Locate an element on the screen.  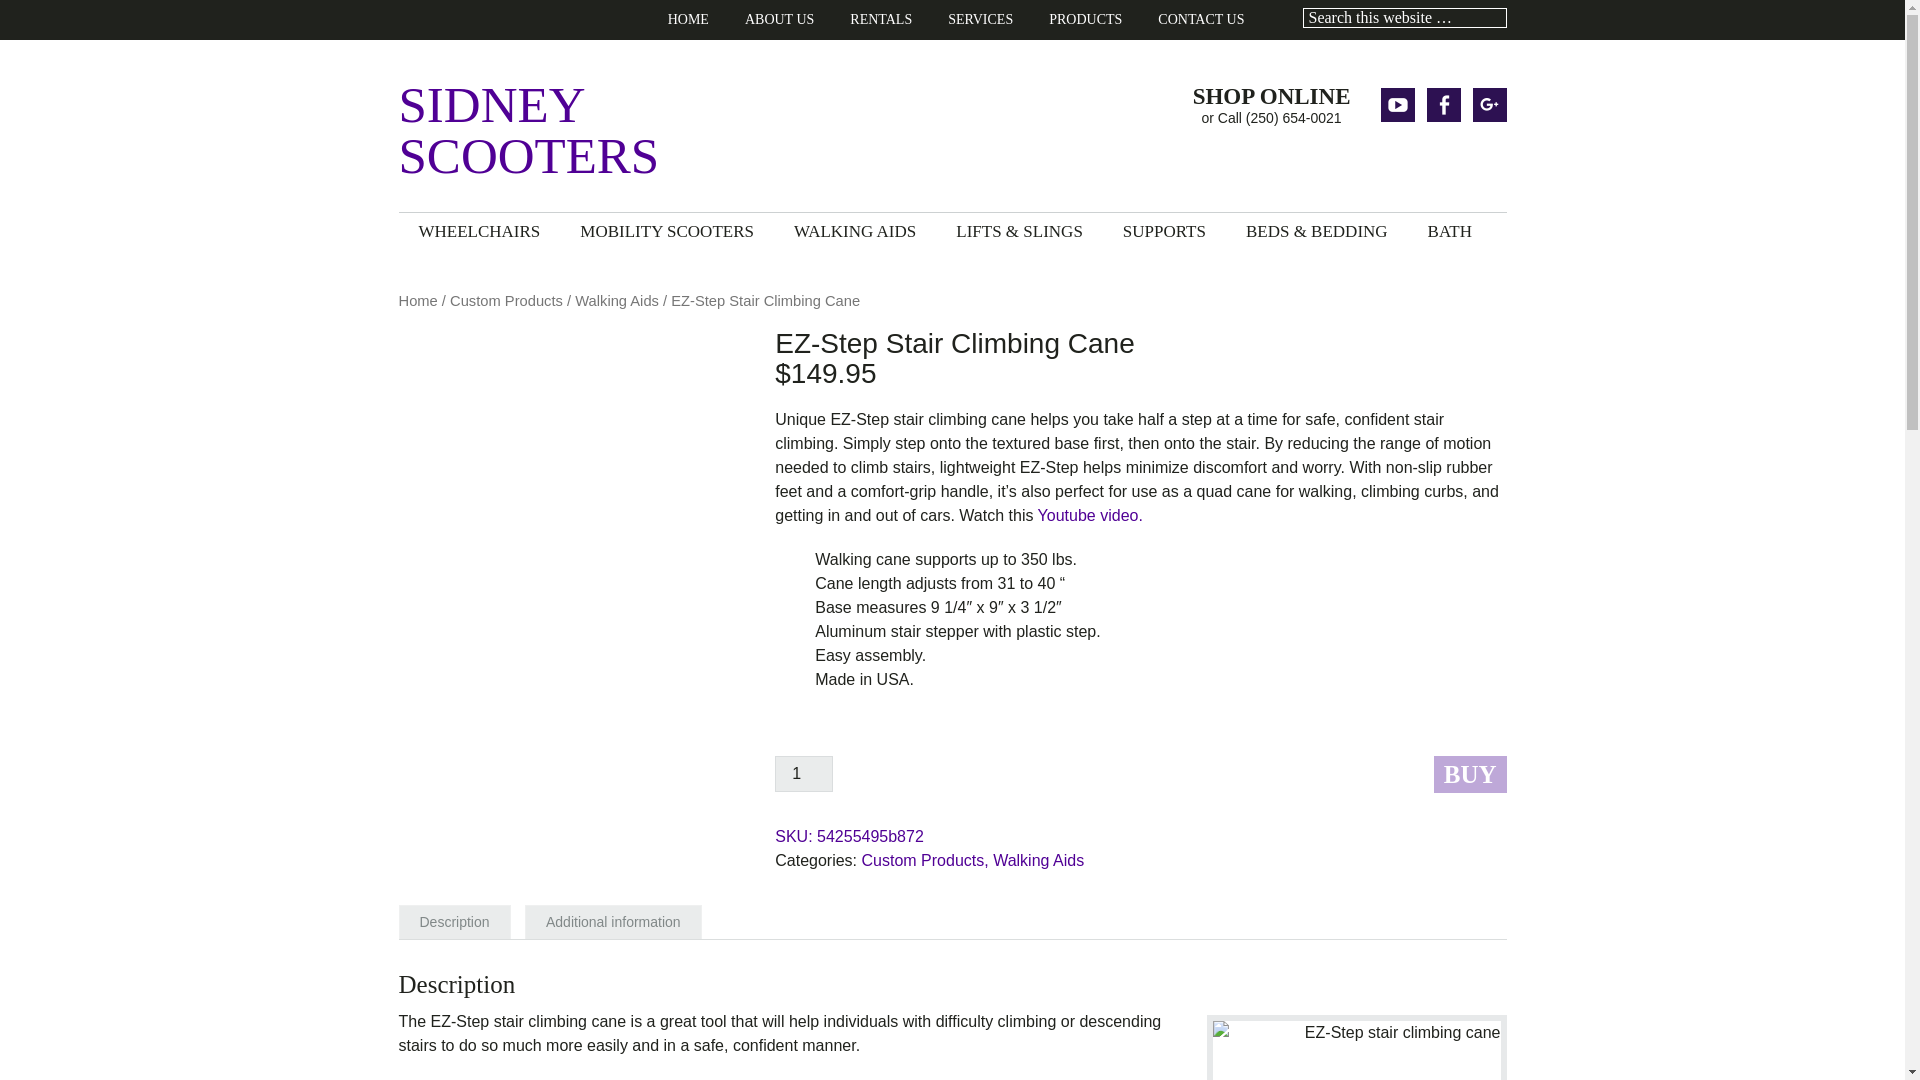
SIDNEY SCOOTERS is located at coordinates (598, 130).